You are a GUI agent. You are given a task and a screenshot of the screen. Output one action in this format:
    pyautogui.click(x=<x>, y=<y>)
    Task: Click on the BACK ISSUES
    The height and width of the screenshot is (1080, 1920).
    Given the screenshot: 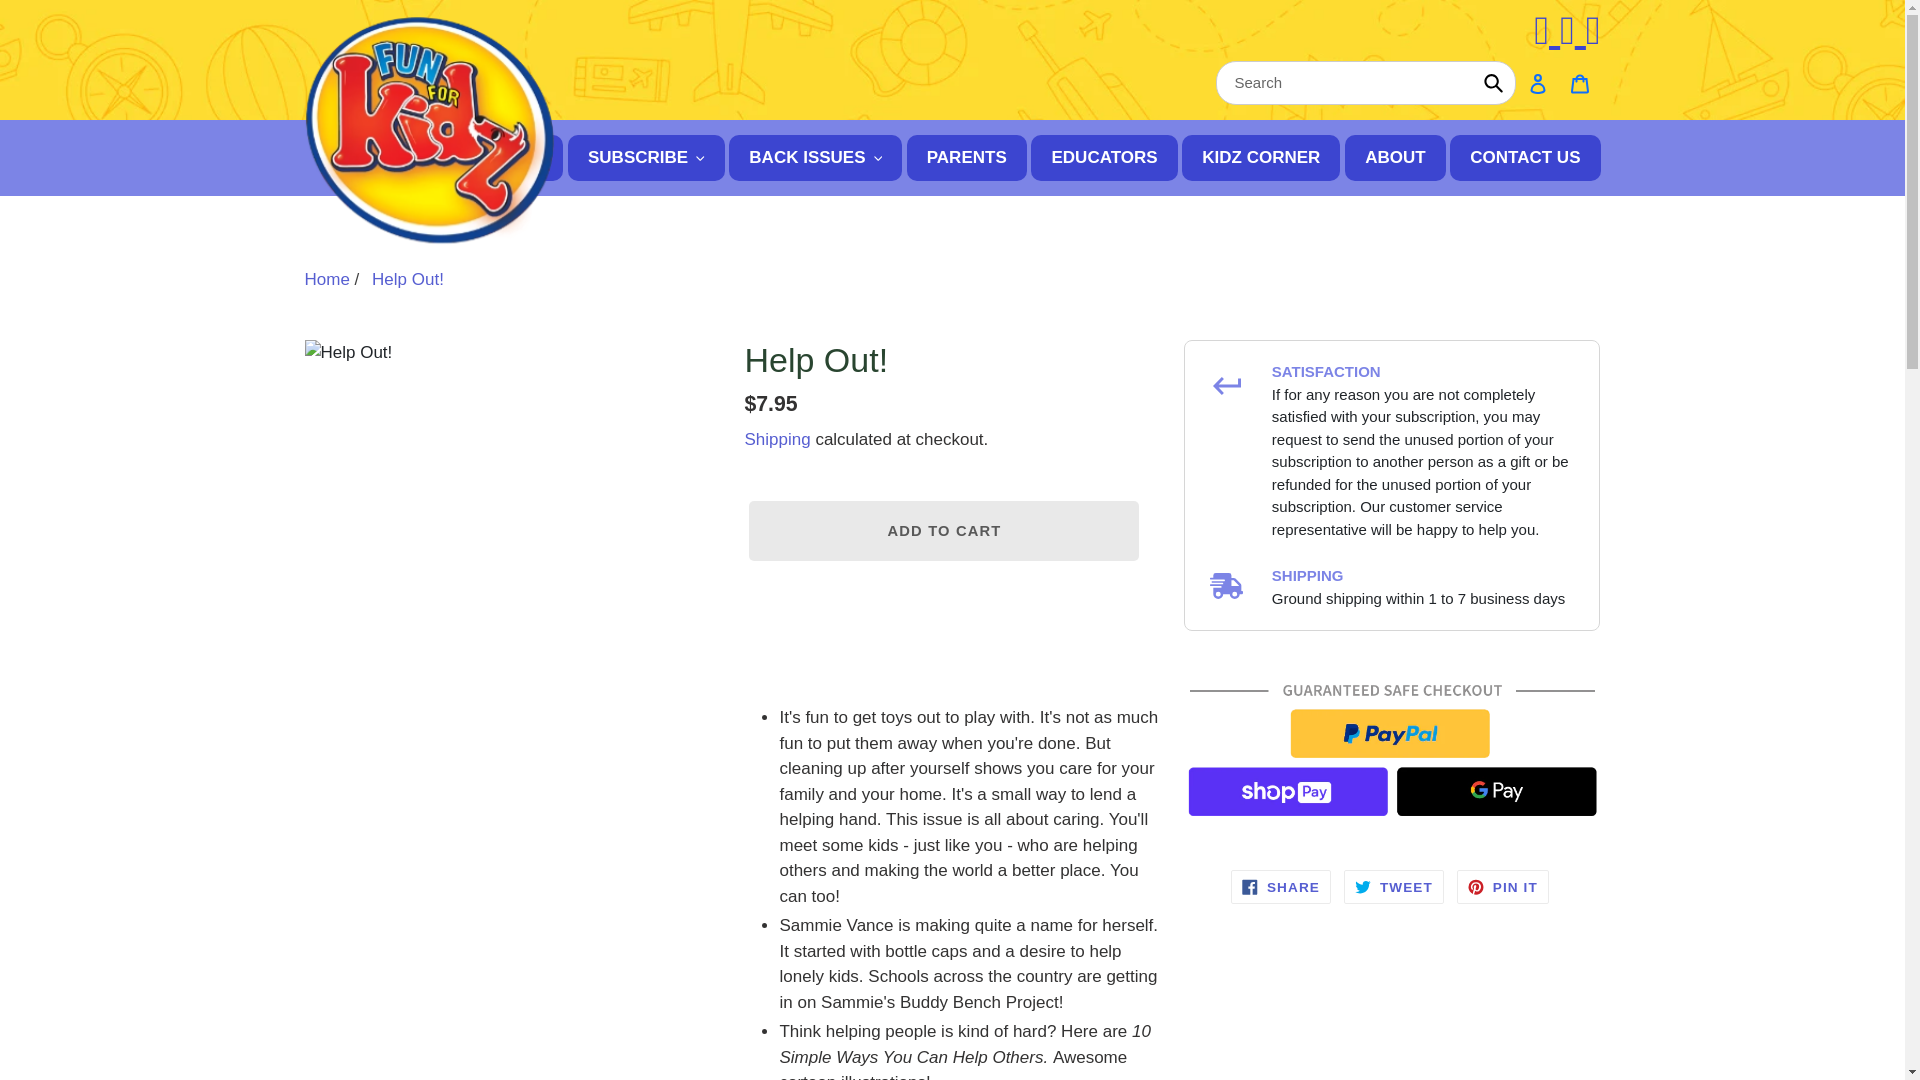 What is the action you would take?
    pyautogui.click(x=816, y=158)
    